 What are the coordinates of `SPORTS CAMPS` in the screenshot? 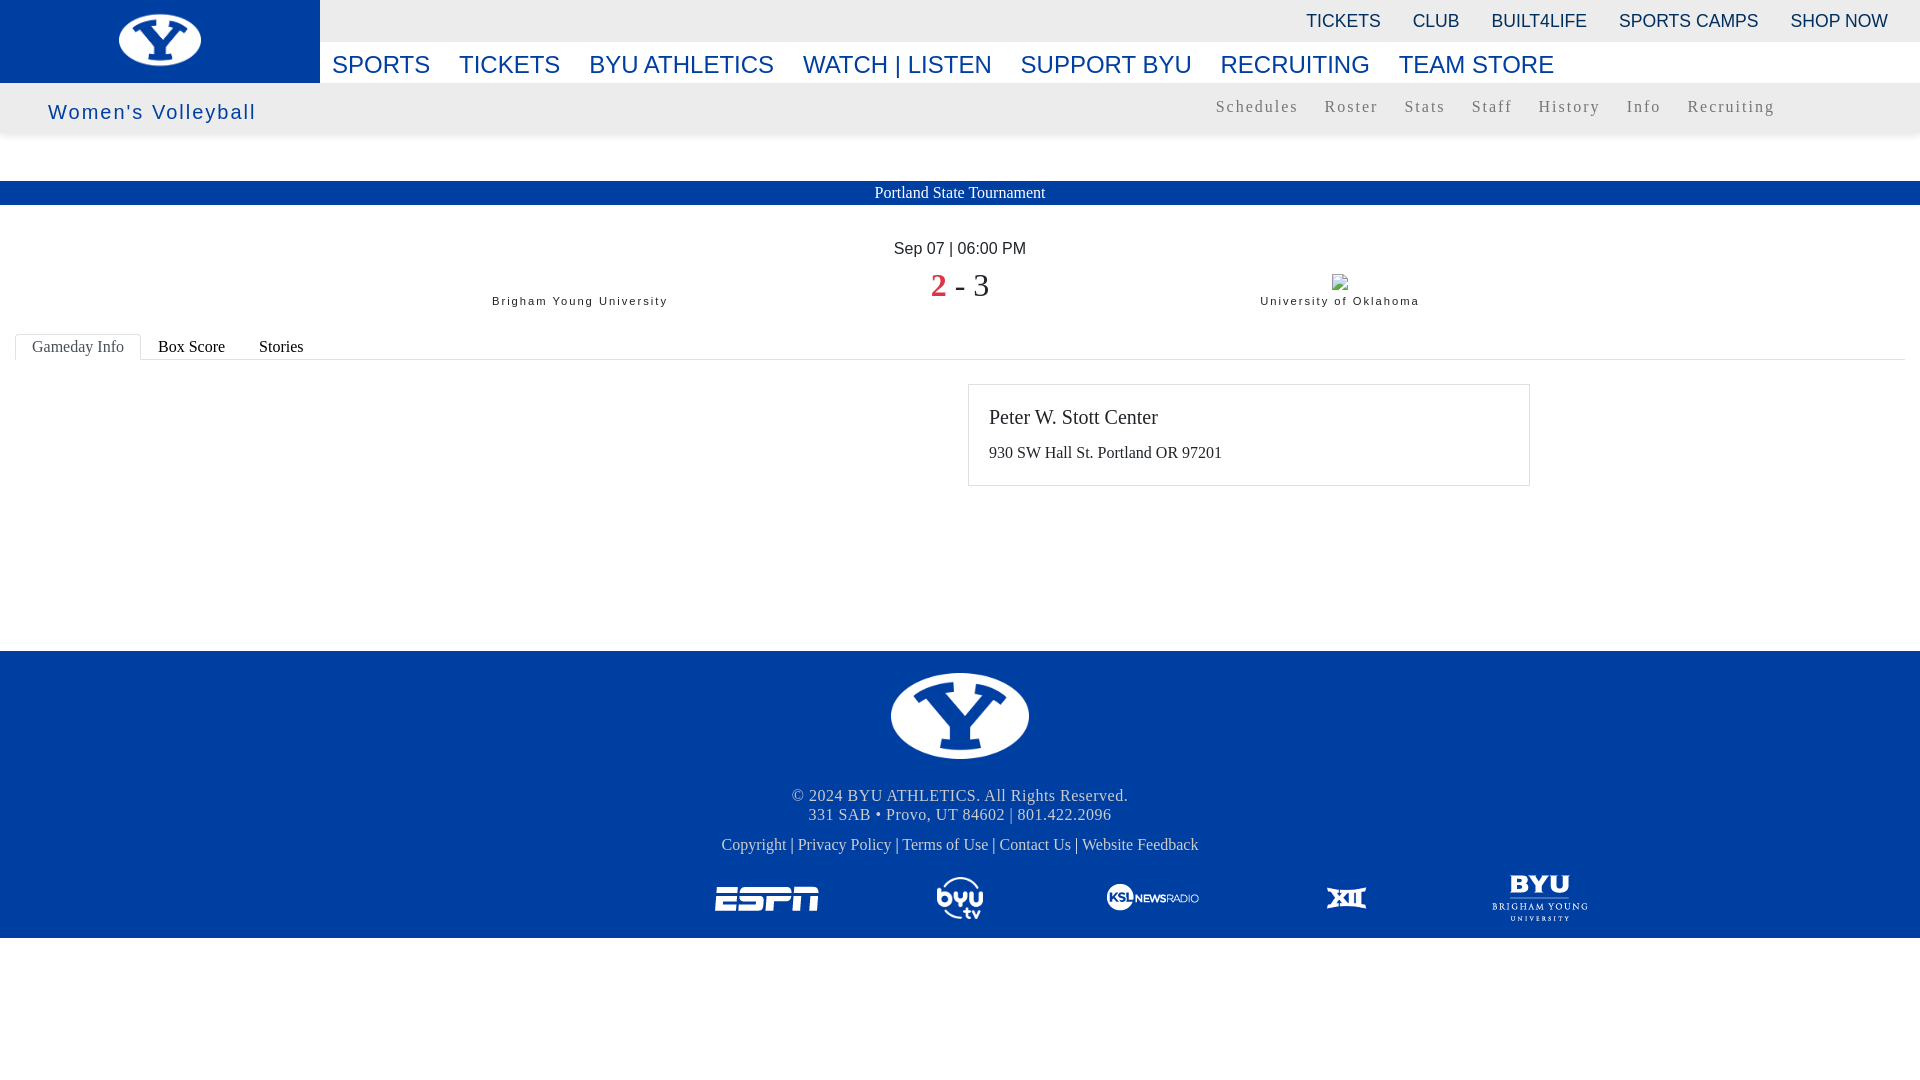 It's located at (1688, 20).